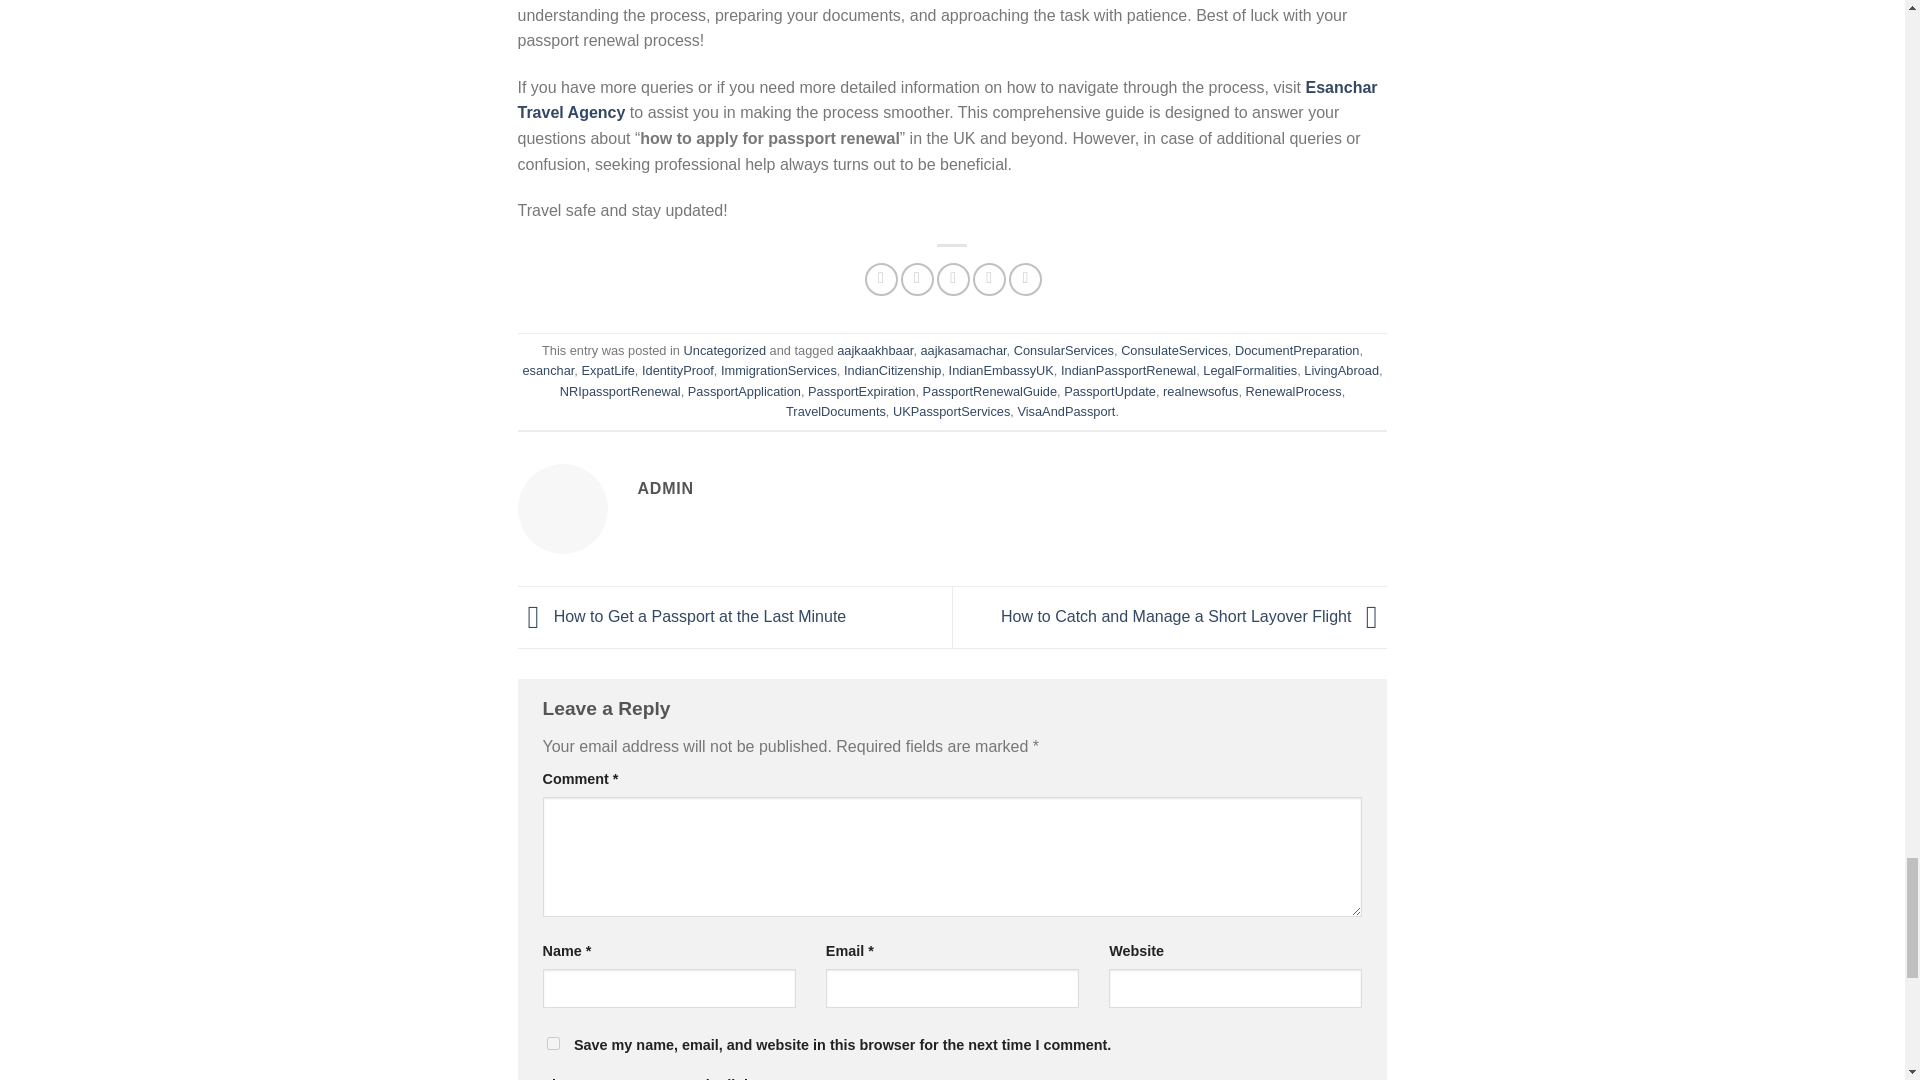  Describe the element at coordinates (548, 370) in the screenshot. I see `esanchar` at that location.